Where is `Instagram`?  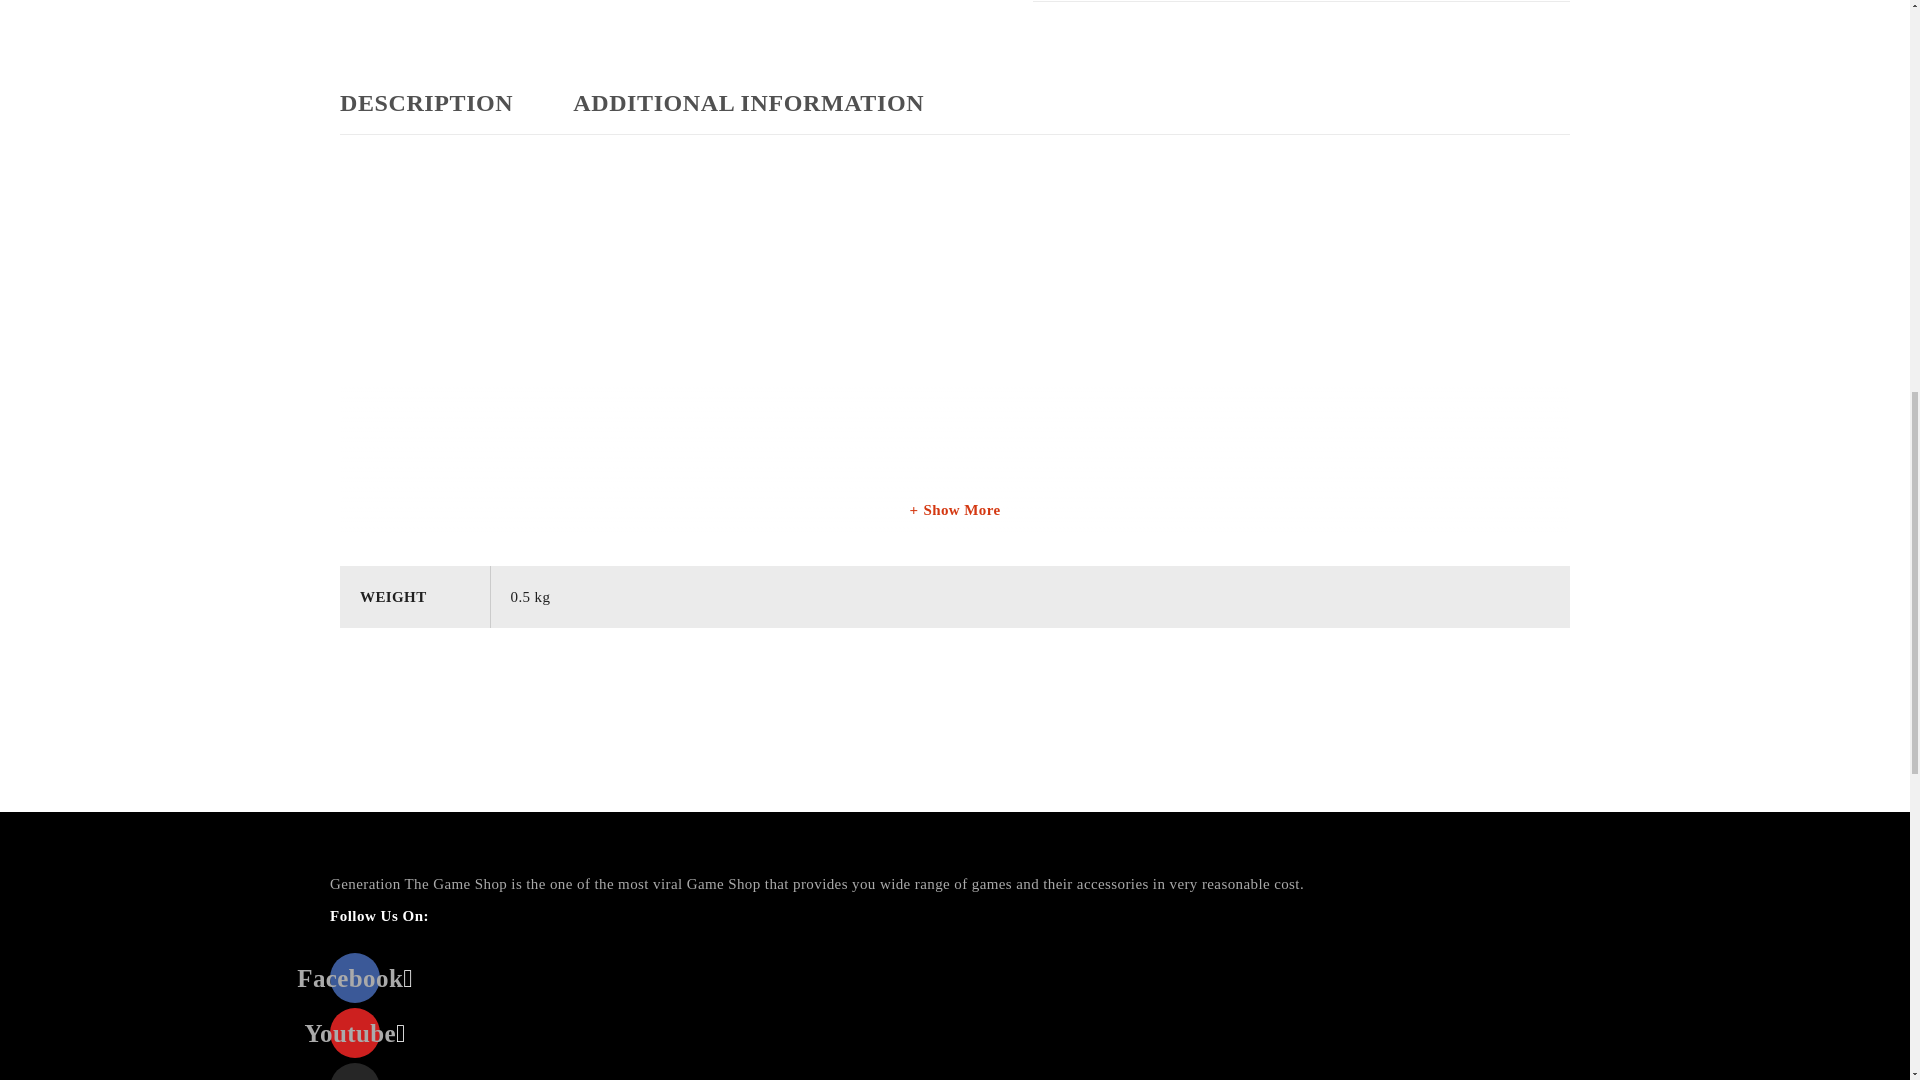
Instagram is located at coordinates (355, 1071).